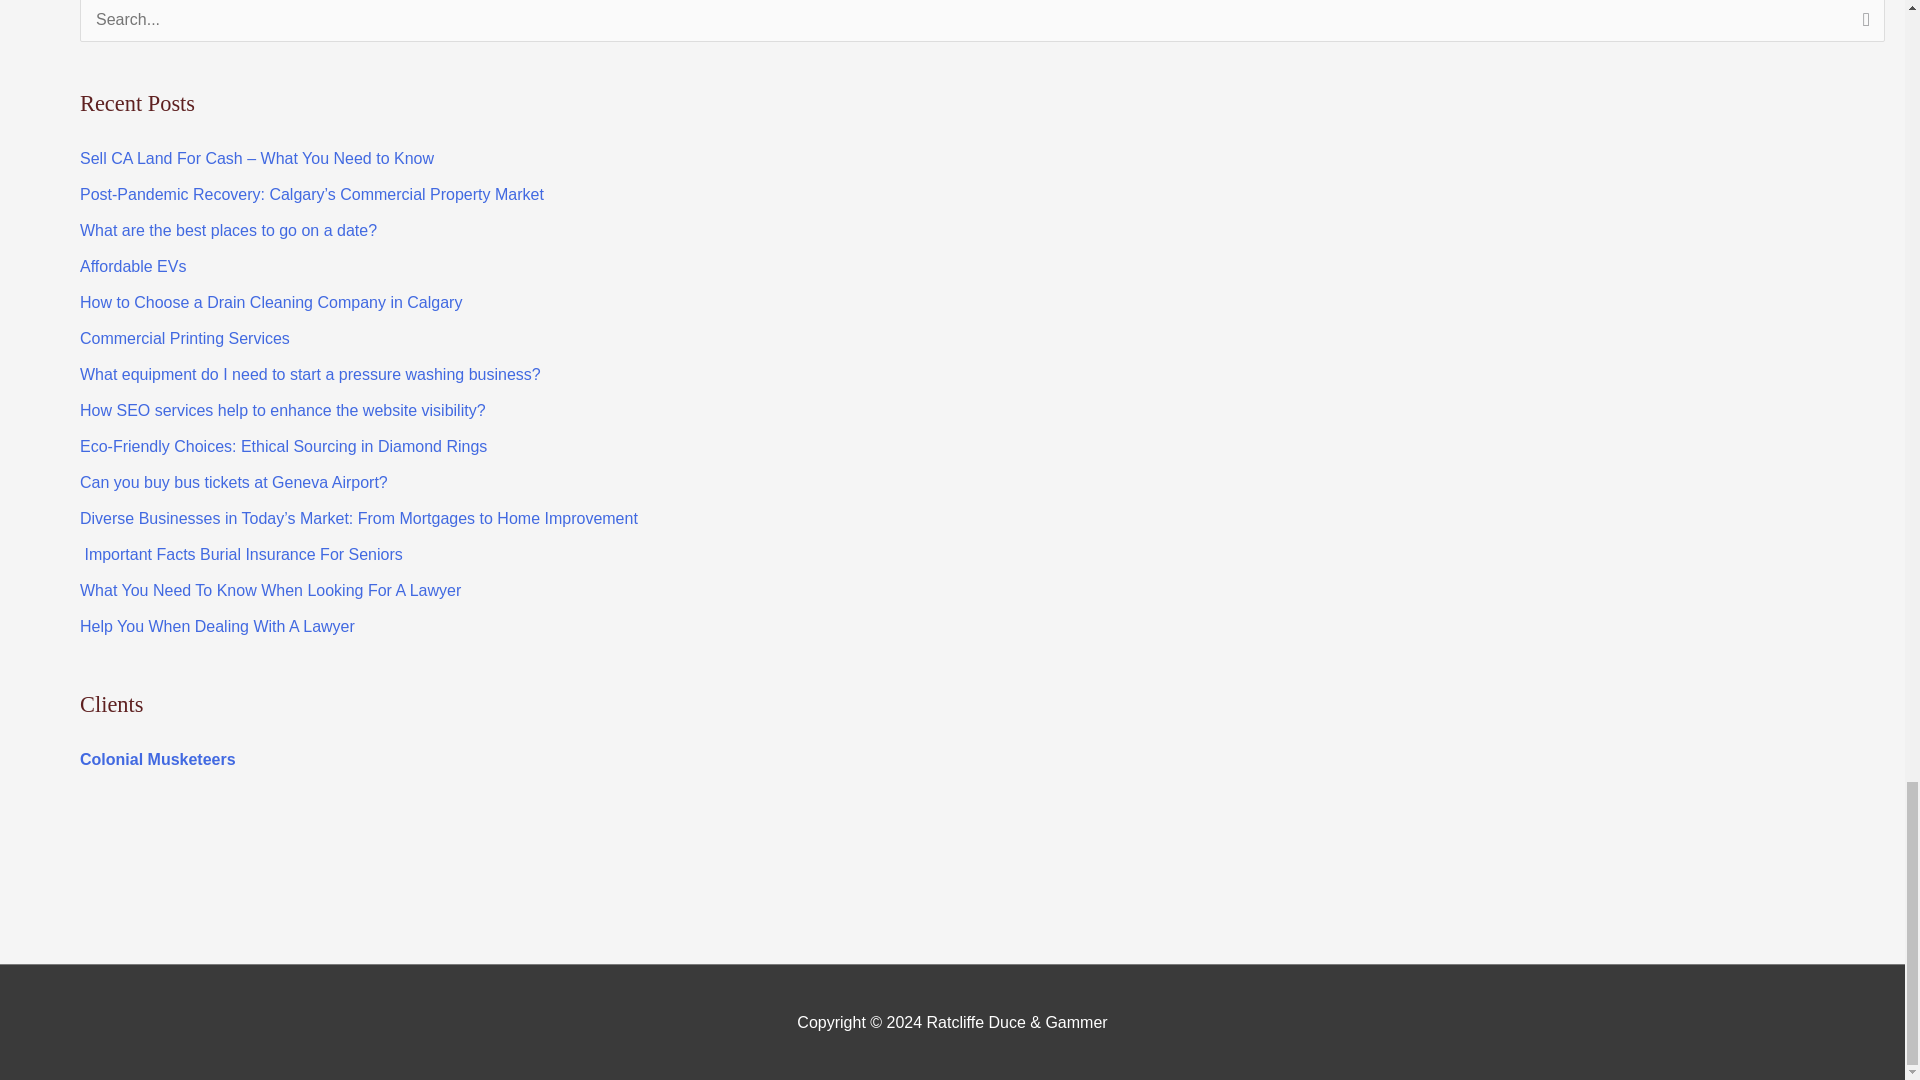  Describe the element at coordinates (284, 446) in the screenshot. I see `Eco-Friendly Choices: Ethical Sourcing in Diamond Rings` at that location.